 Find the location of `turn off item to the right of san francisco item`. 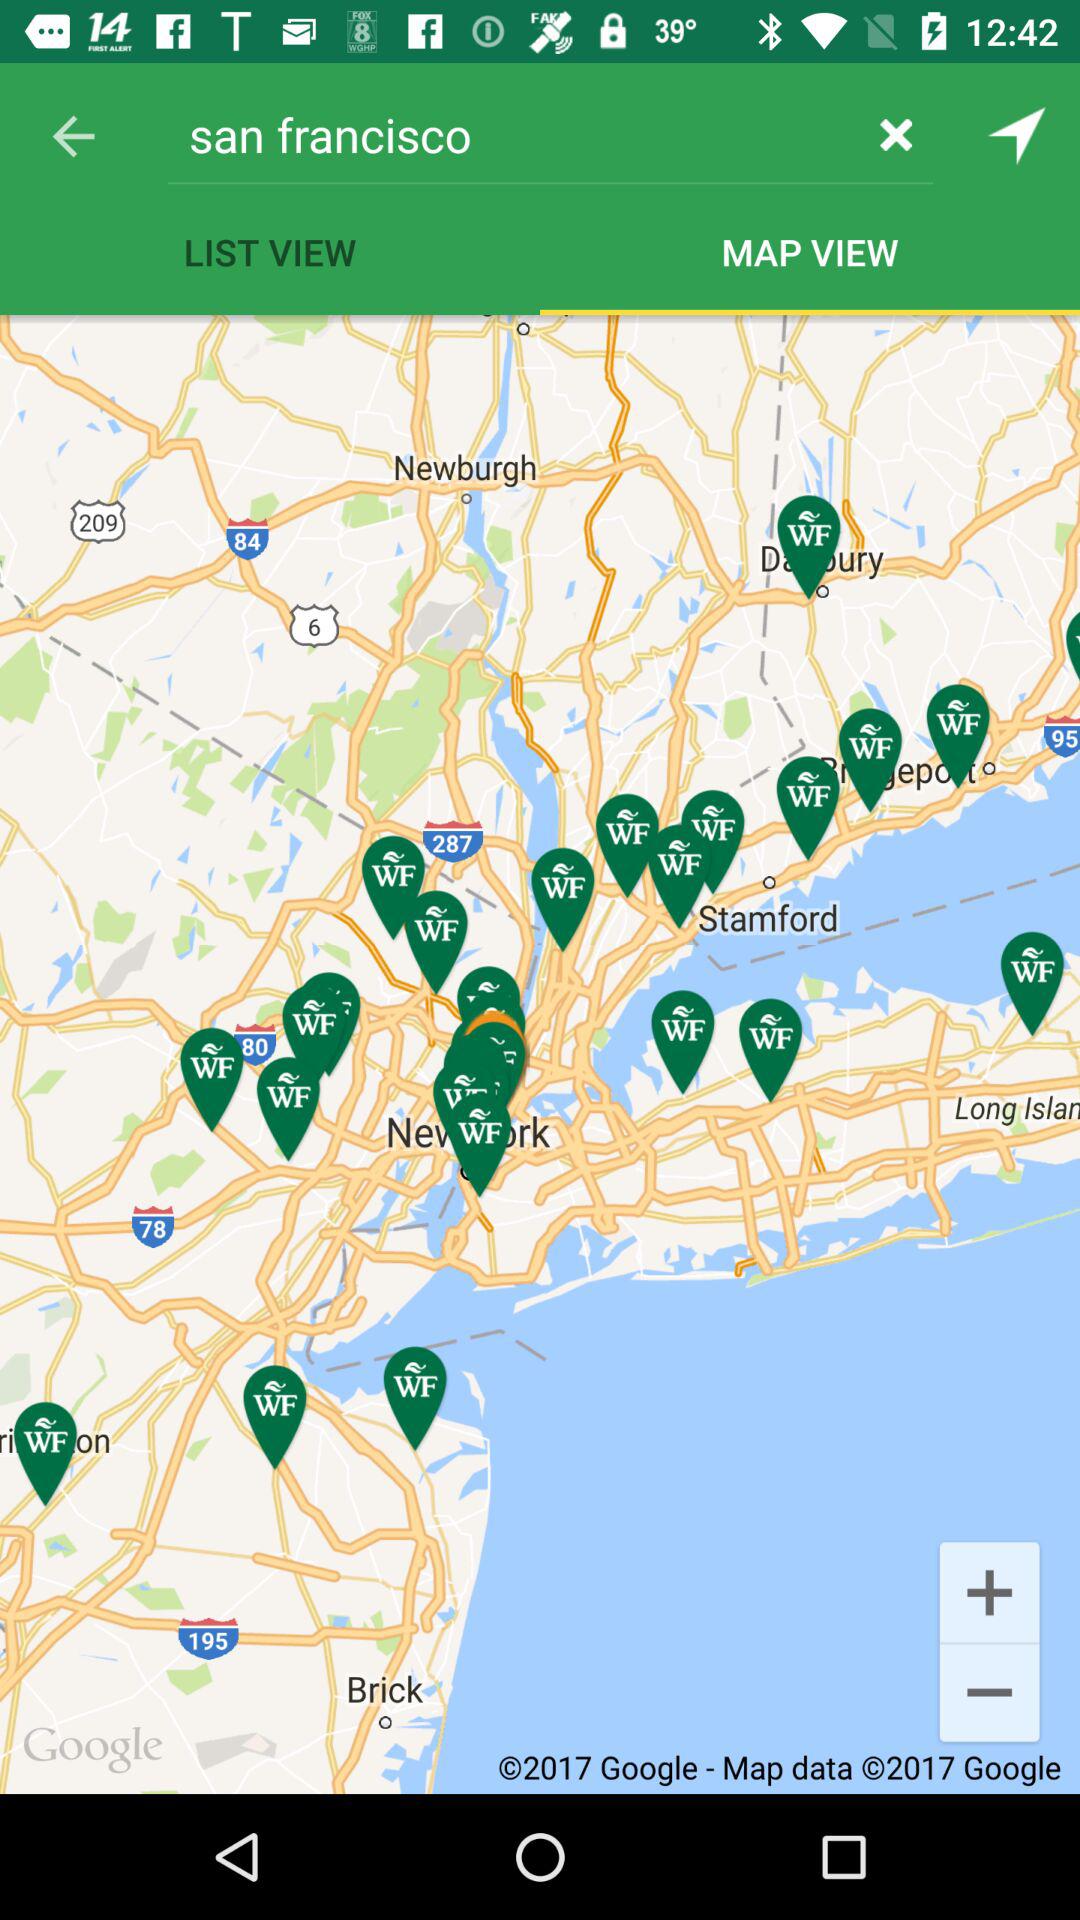

turn off item to the right of san francisco item is located at coordinates (896, 134).